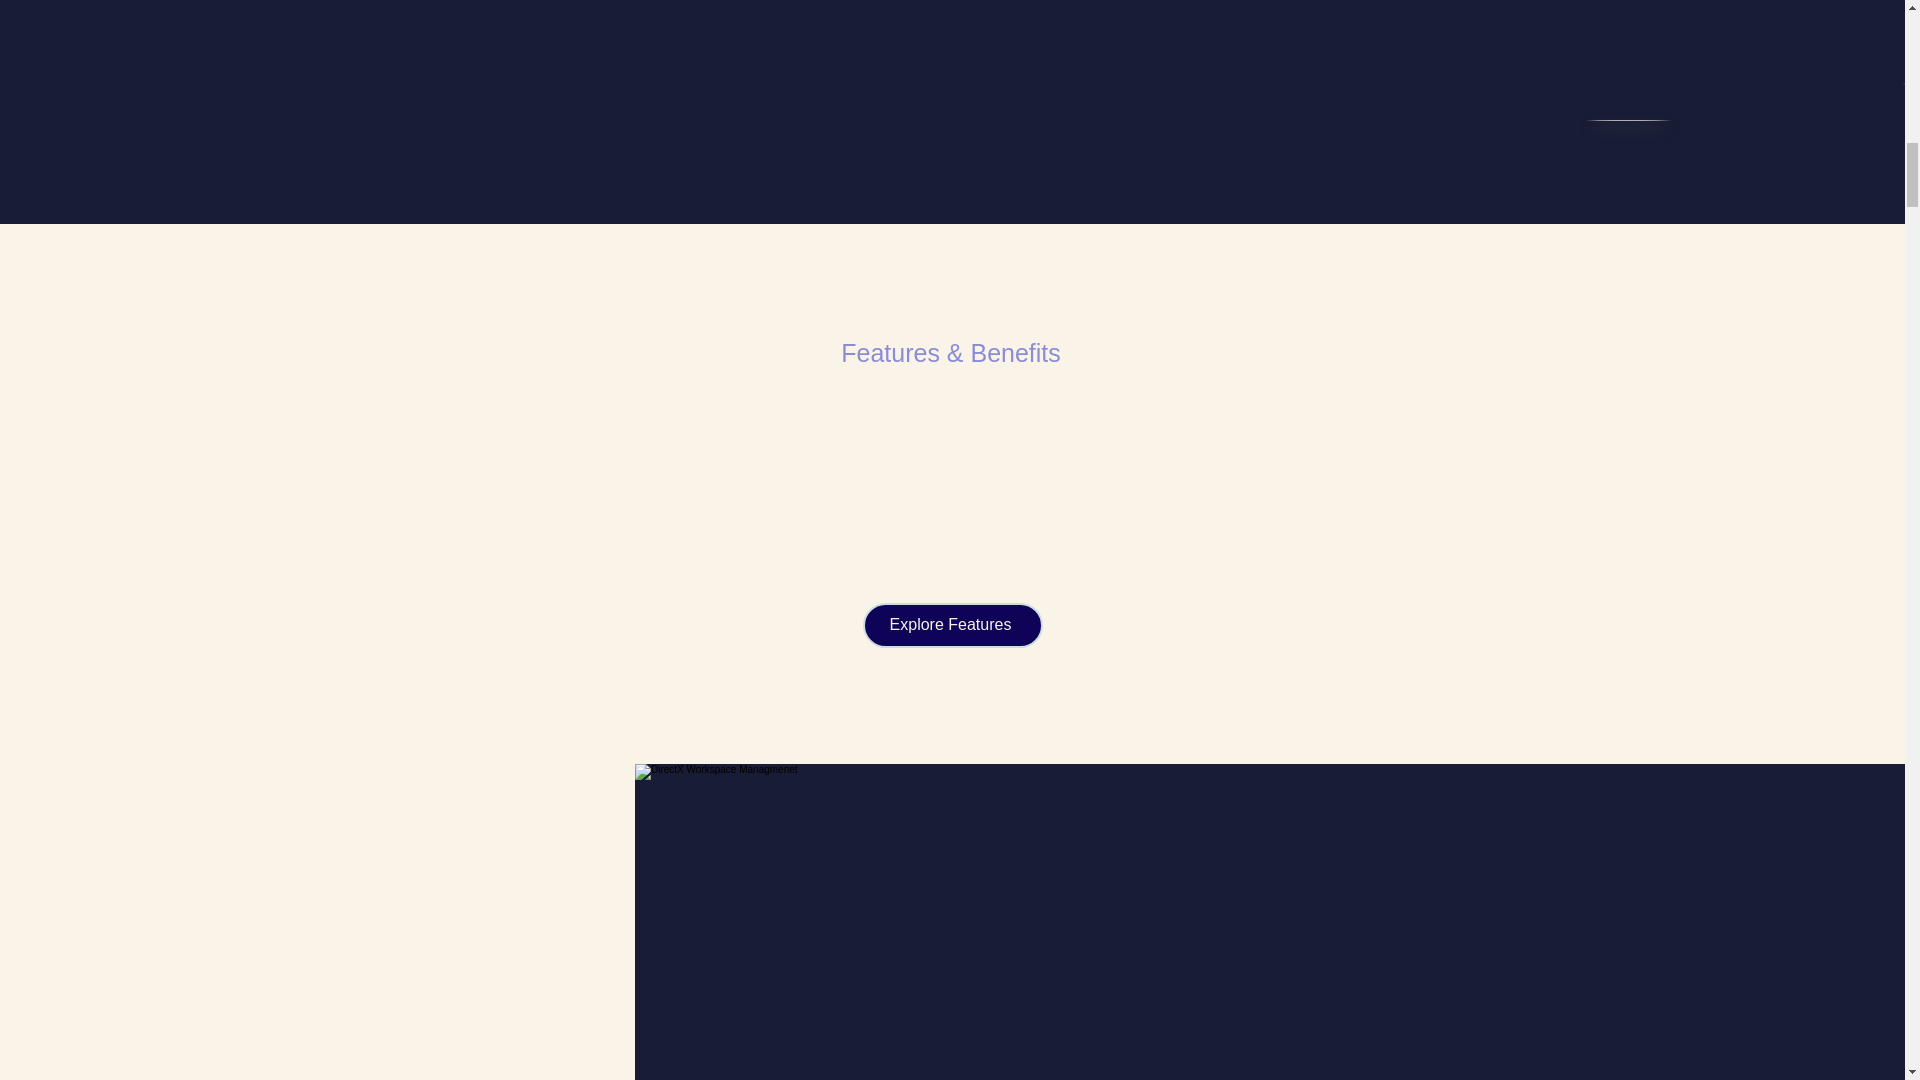  I want to click on Explore Features, so click(952, 625).